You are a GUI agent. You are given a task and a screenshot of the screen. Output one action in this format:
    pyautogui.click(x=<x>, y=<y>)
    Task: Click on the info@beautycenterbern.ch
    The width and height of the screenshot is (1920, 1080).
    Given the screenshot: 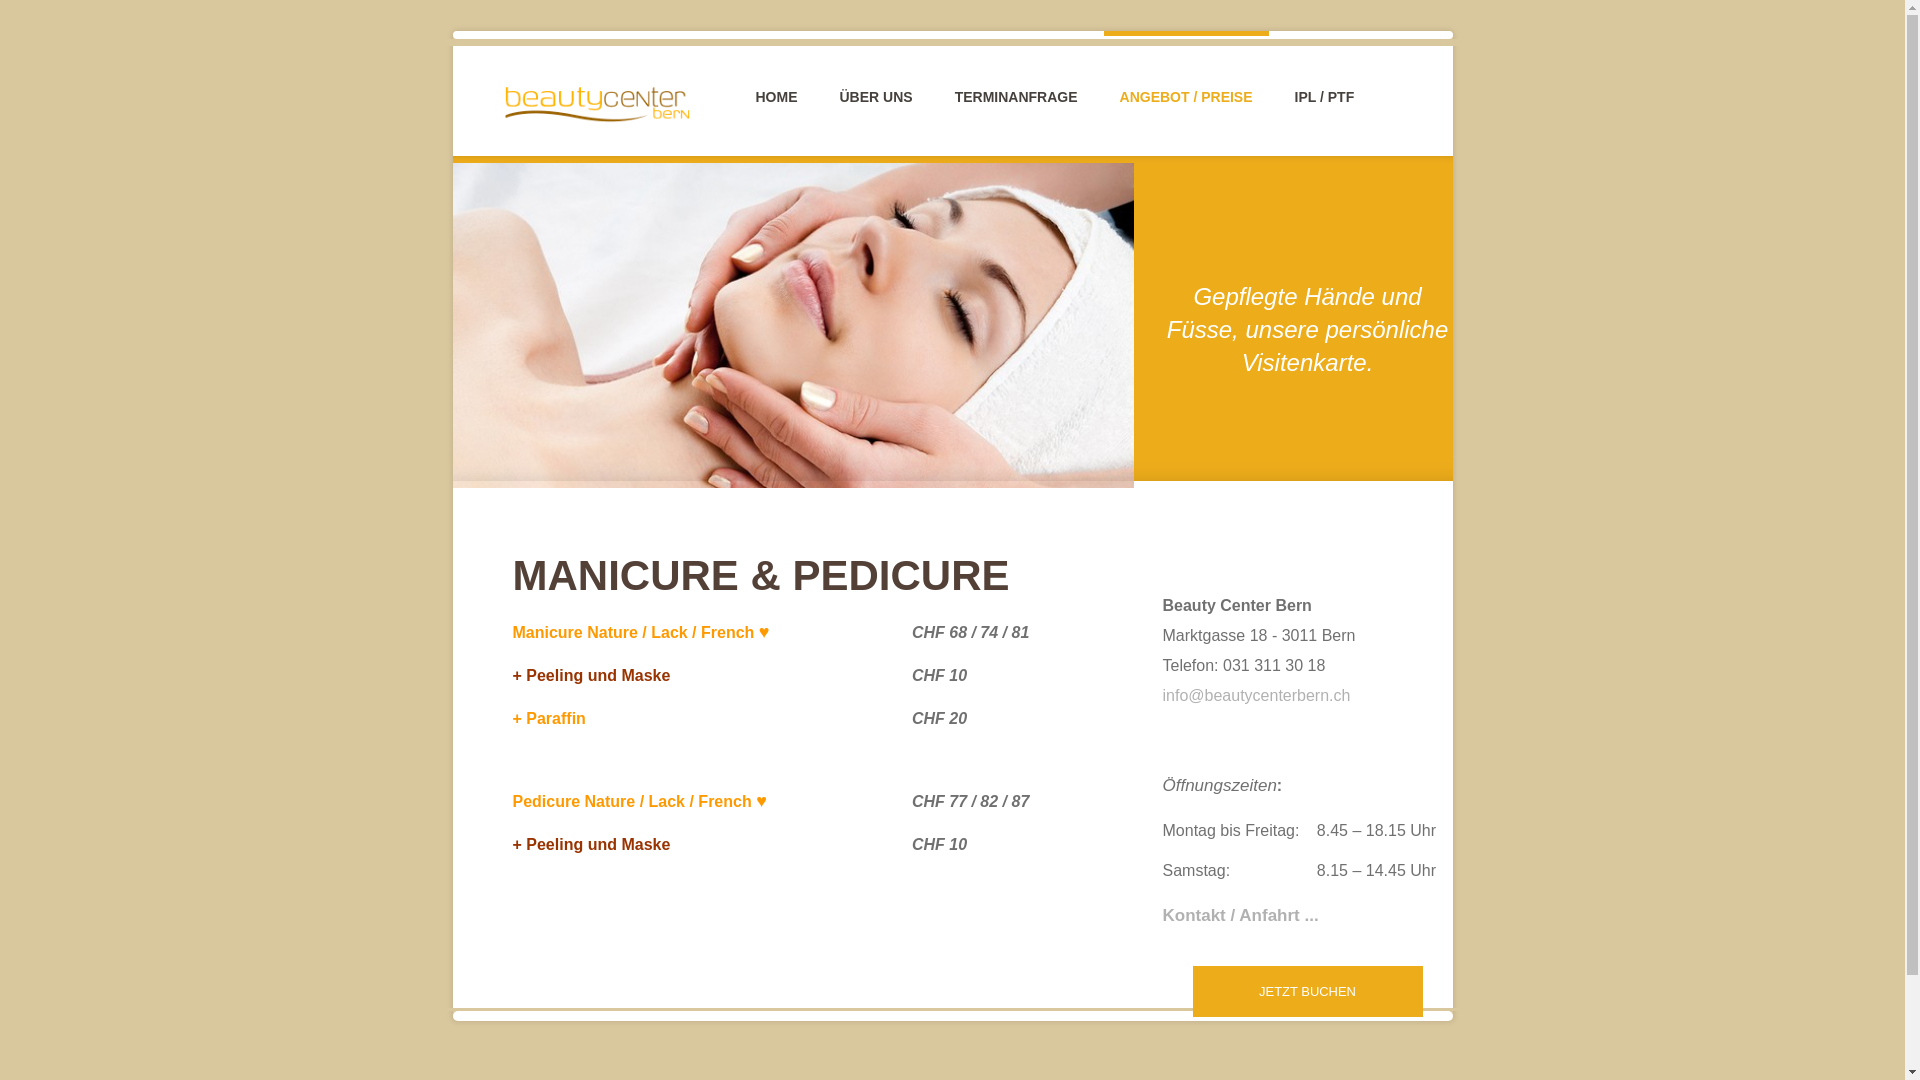 What is the action you would take?
    pyautogui.click(x=1256, y=696)
    